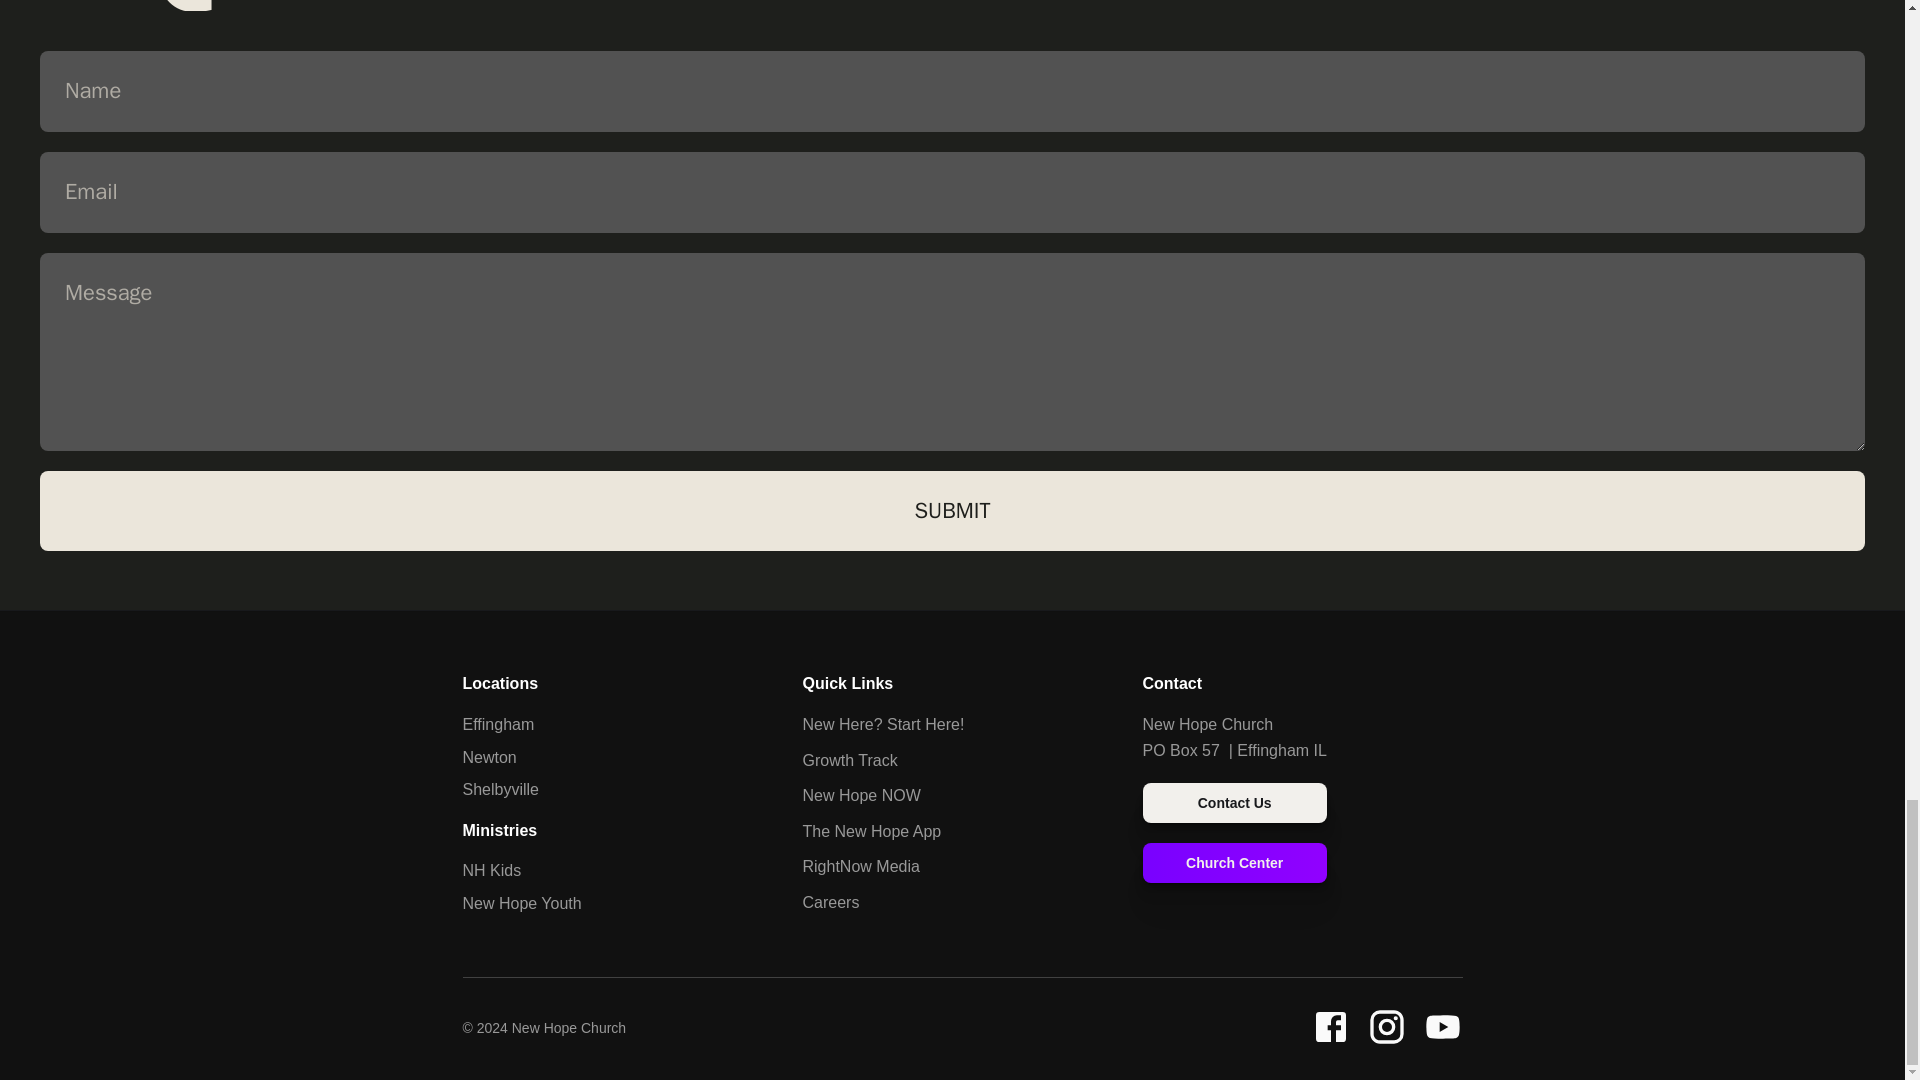 The height and width of the screenshot is (1080, 1920). What do you see at coordinates (952, 510) in the screenshot?
I see `SUBMIT` at bounding box center [952, 510].